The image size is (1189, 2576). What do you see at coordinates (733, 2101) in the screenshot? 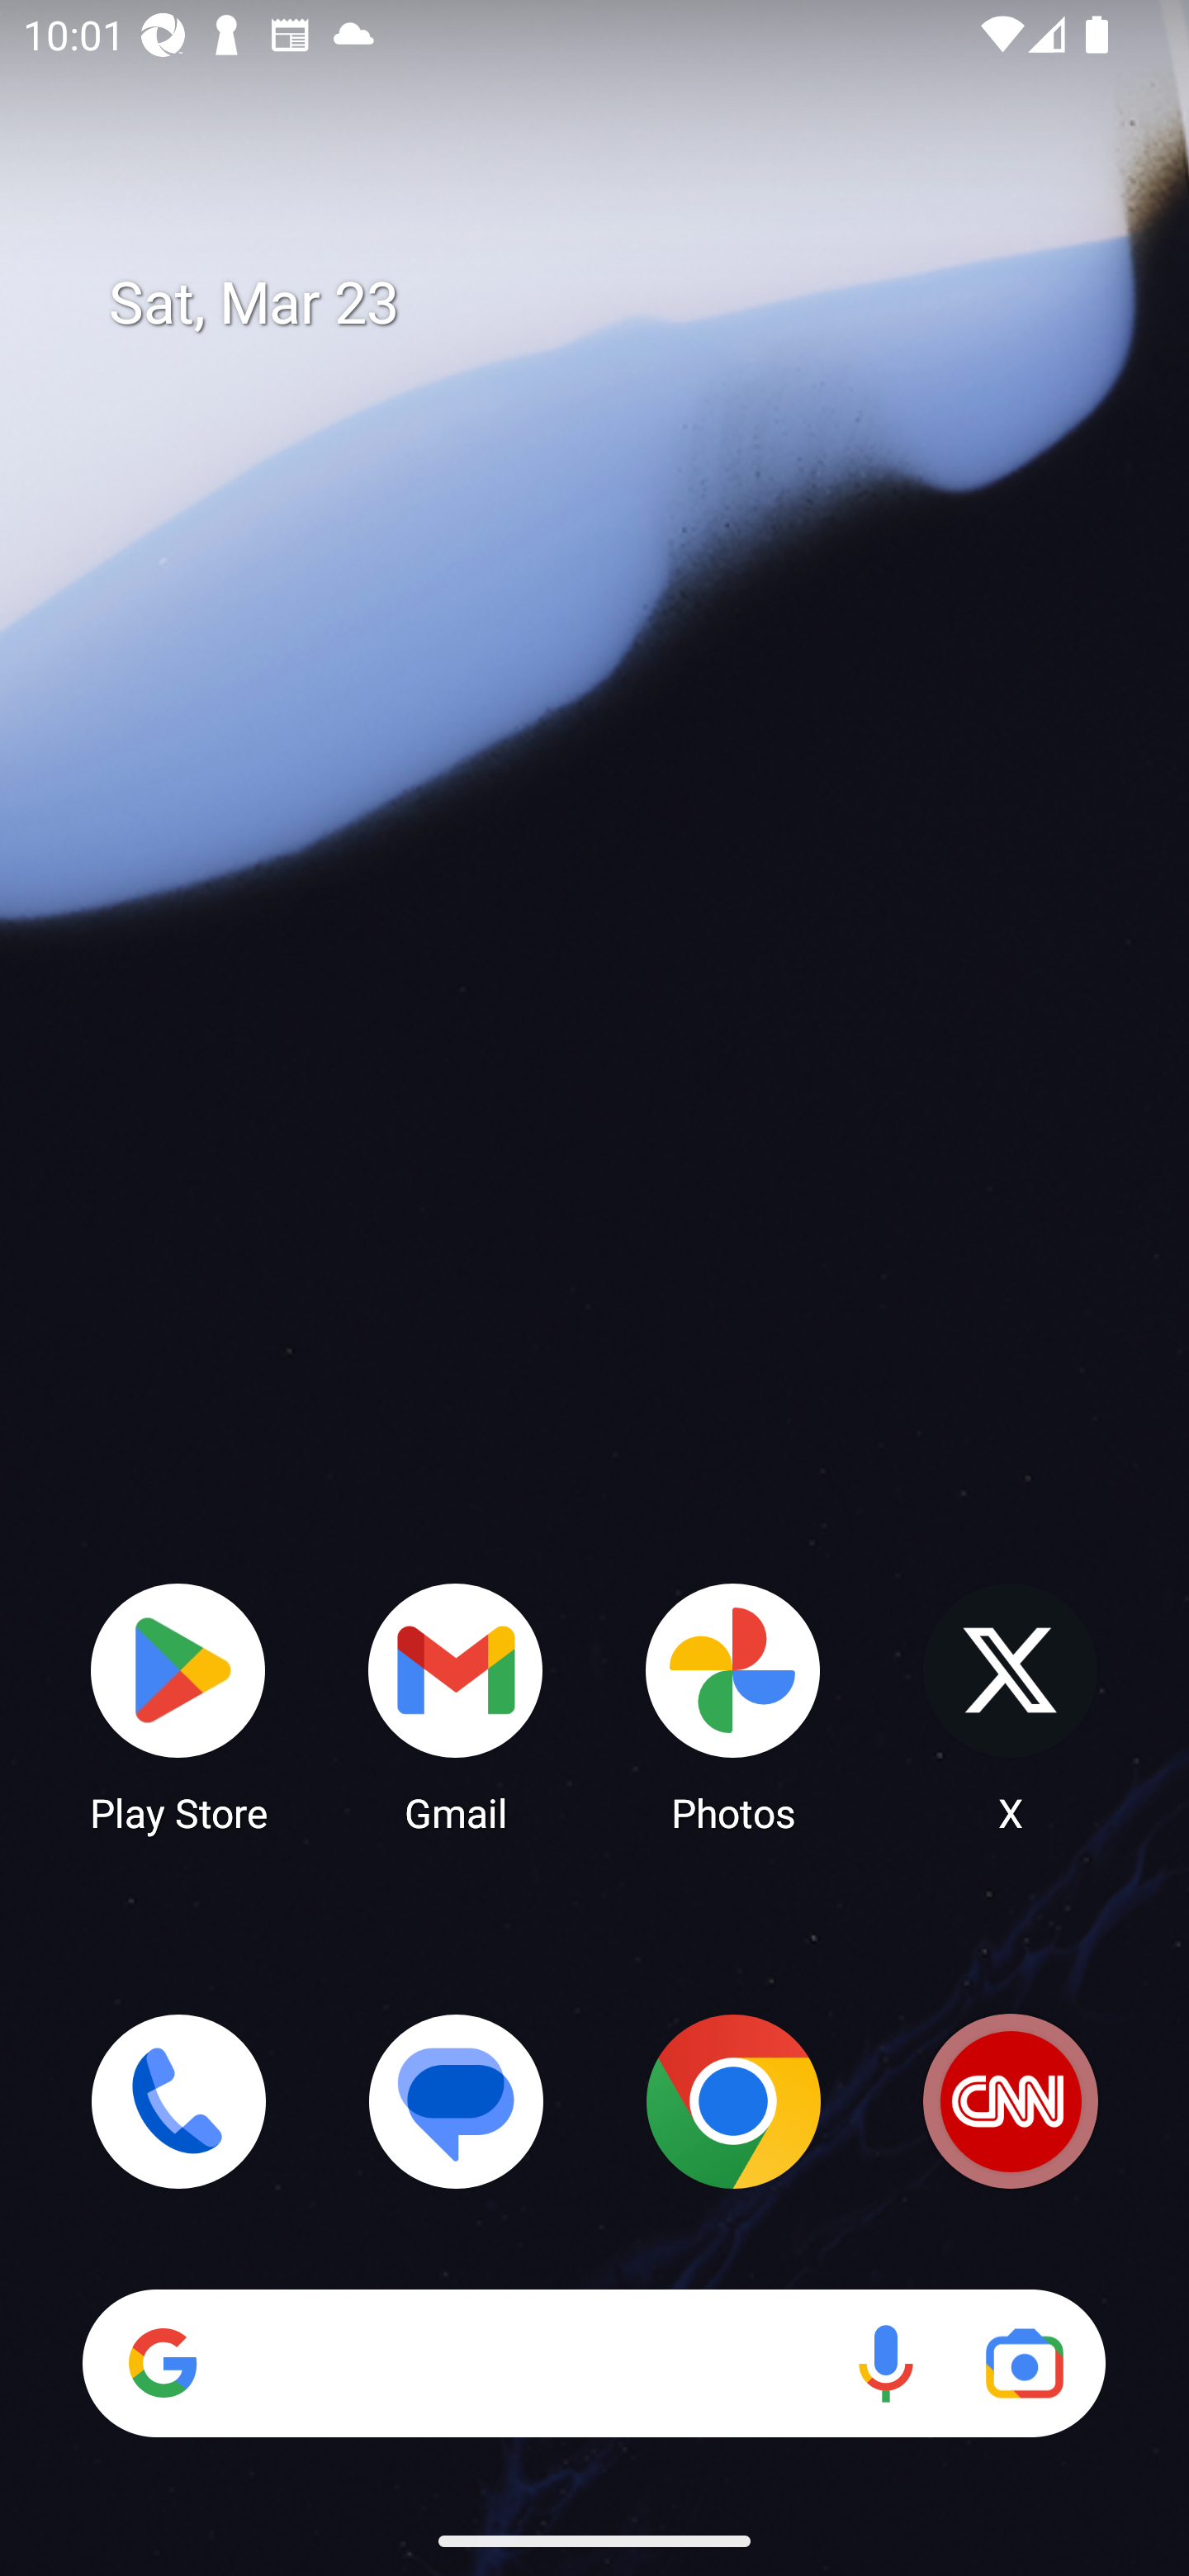
I see `Chrome` at bounding box center [733, 2101].